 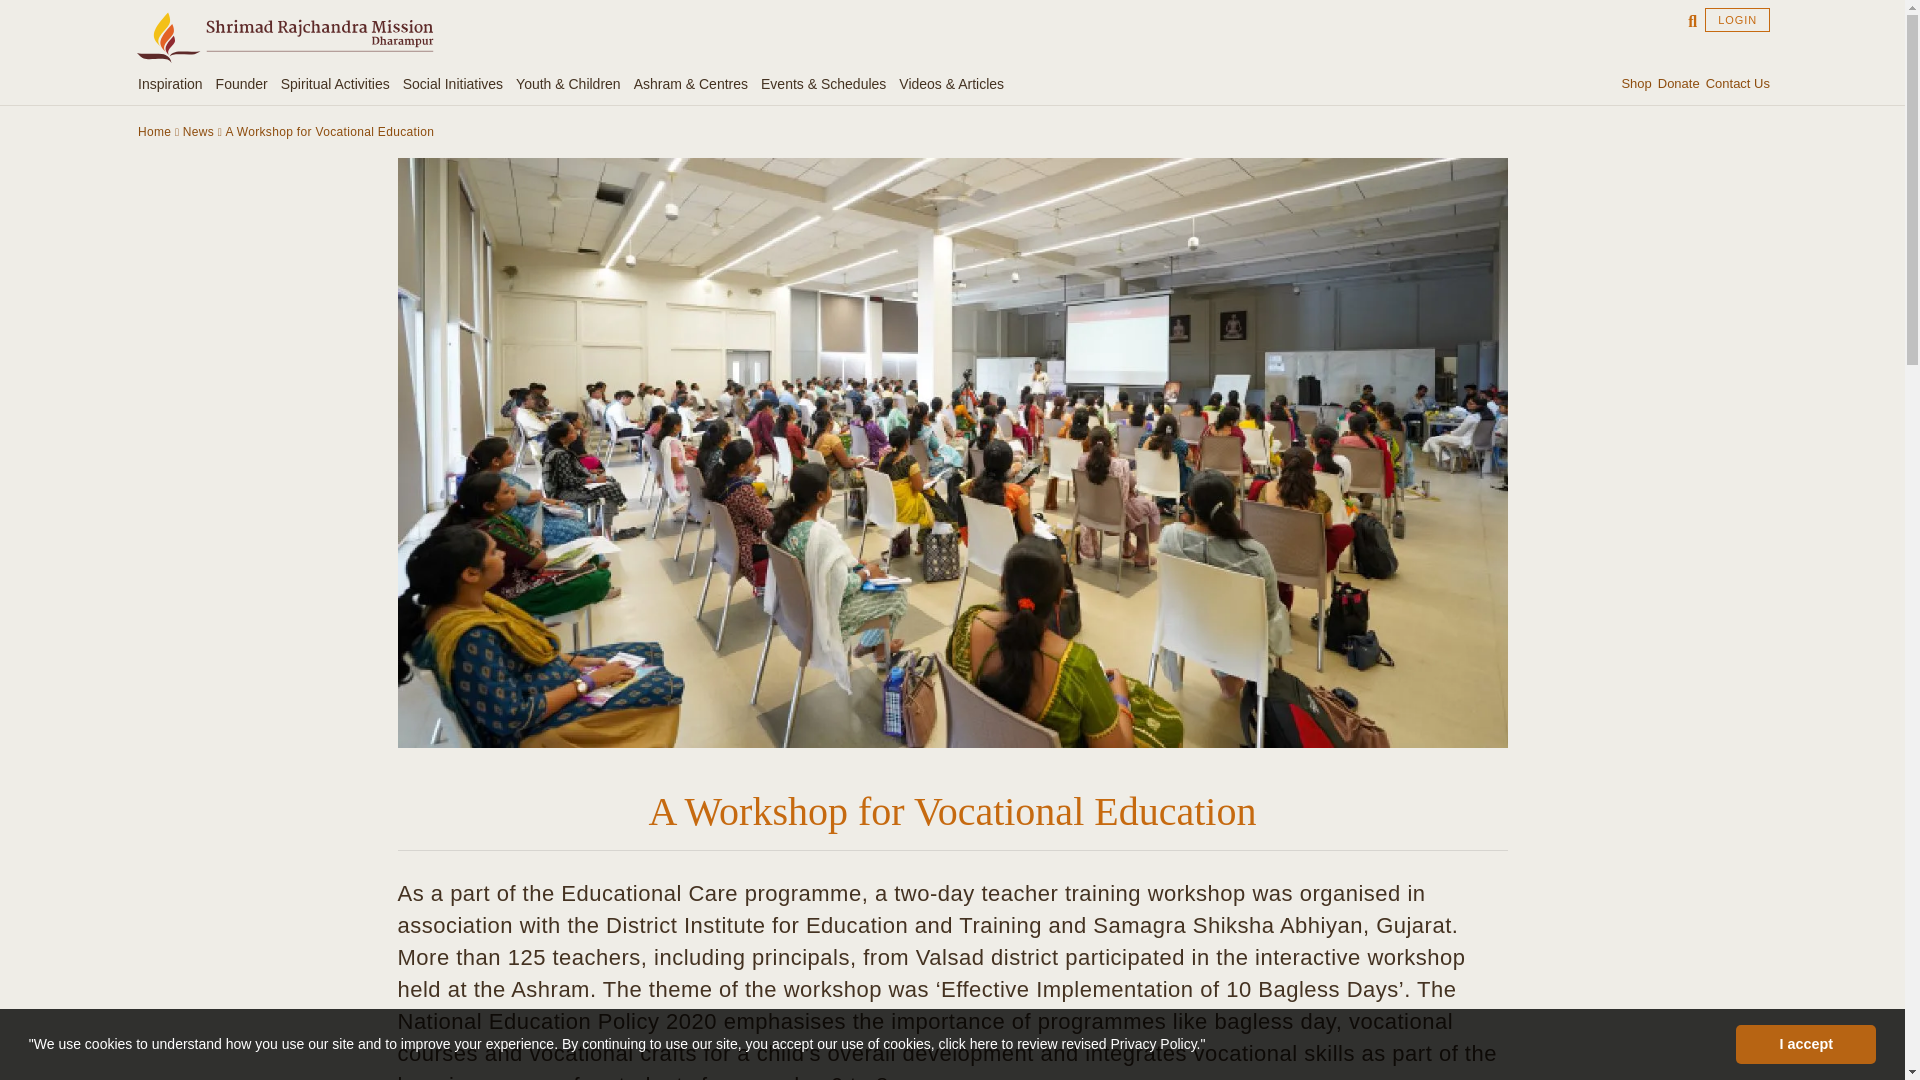 I want to click on I accept, so click(x=1805, y=1043).